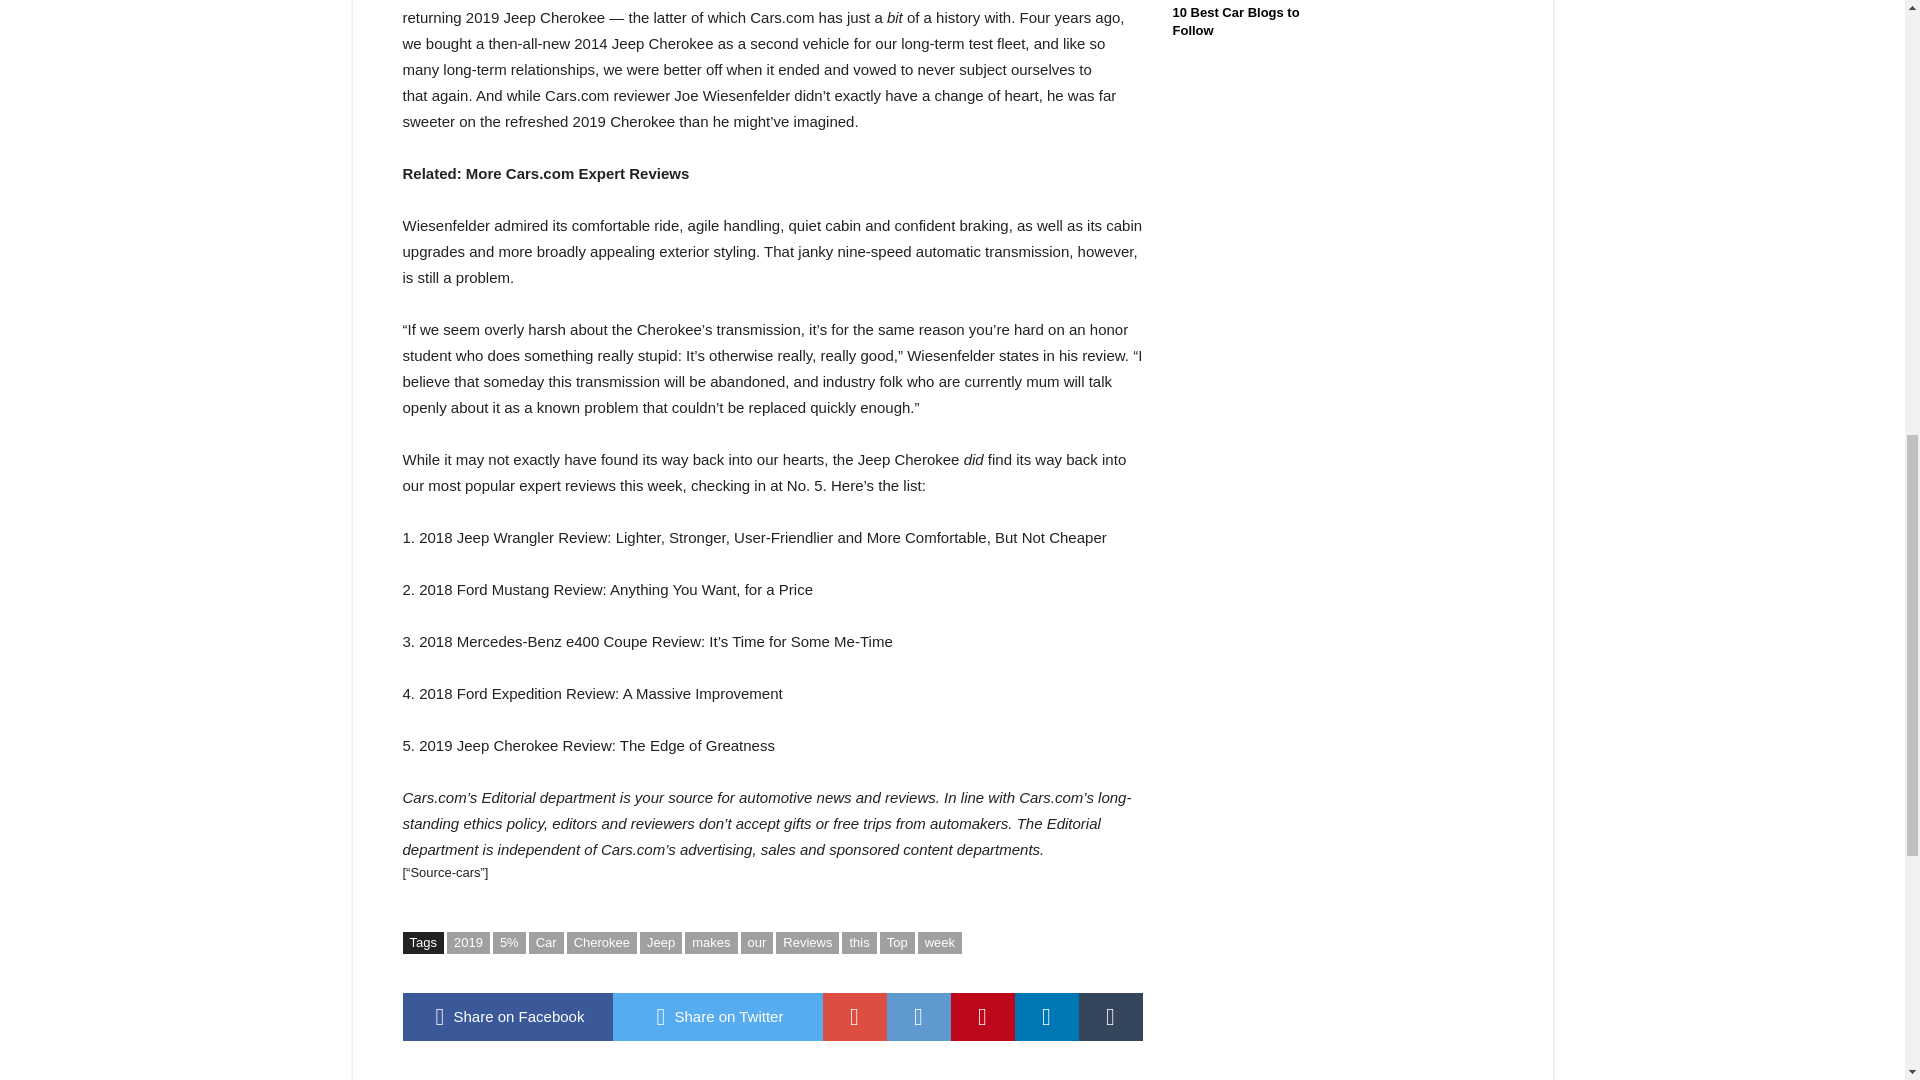 Image resolution: width=1920 pixels, height=1080 pixels. I want to click on Share on Tumblr, so click(1110, 1016).